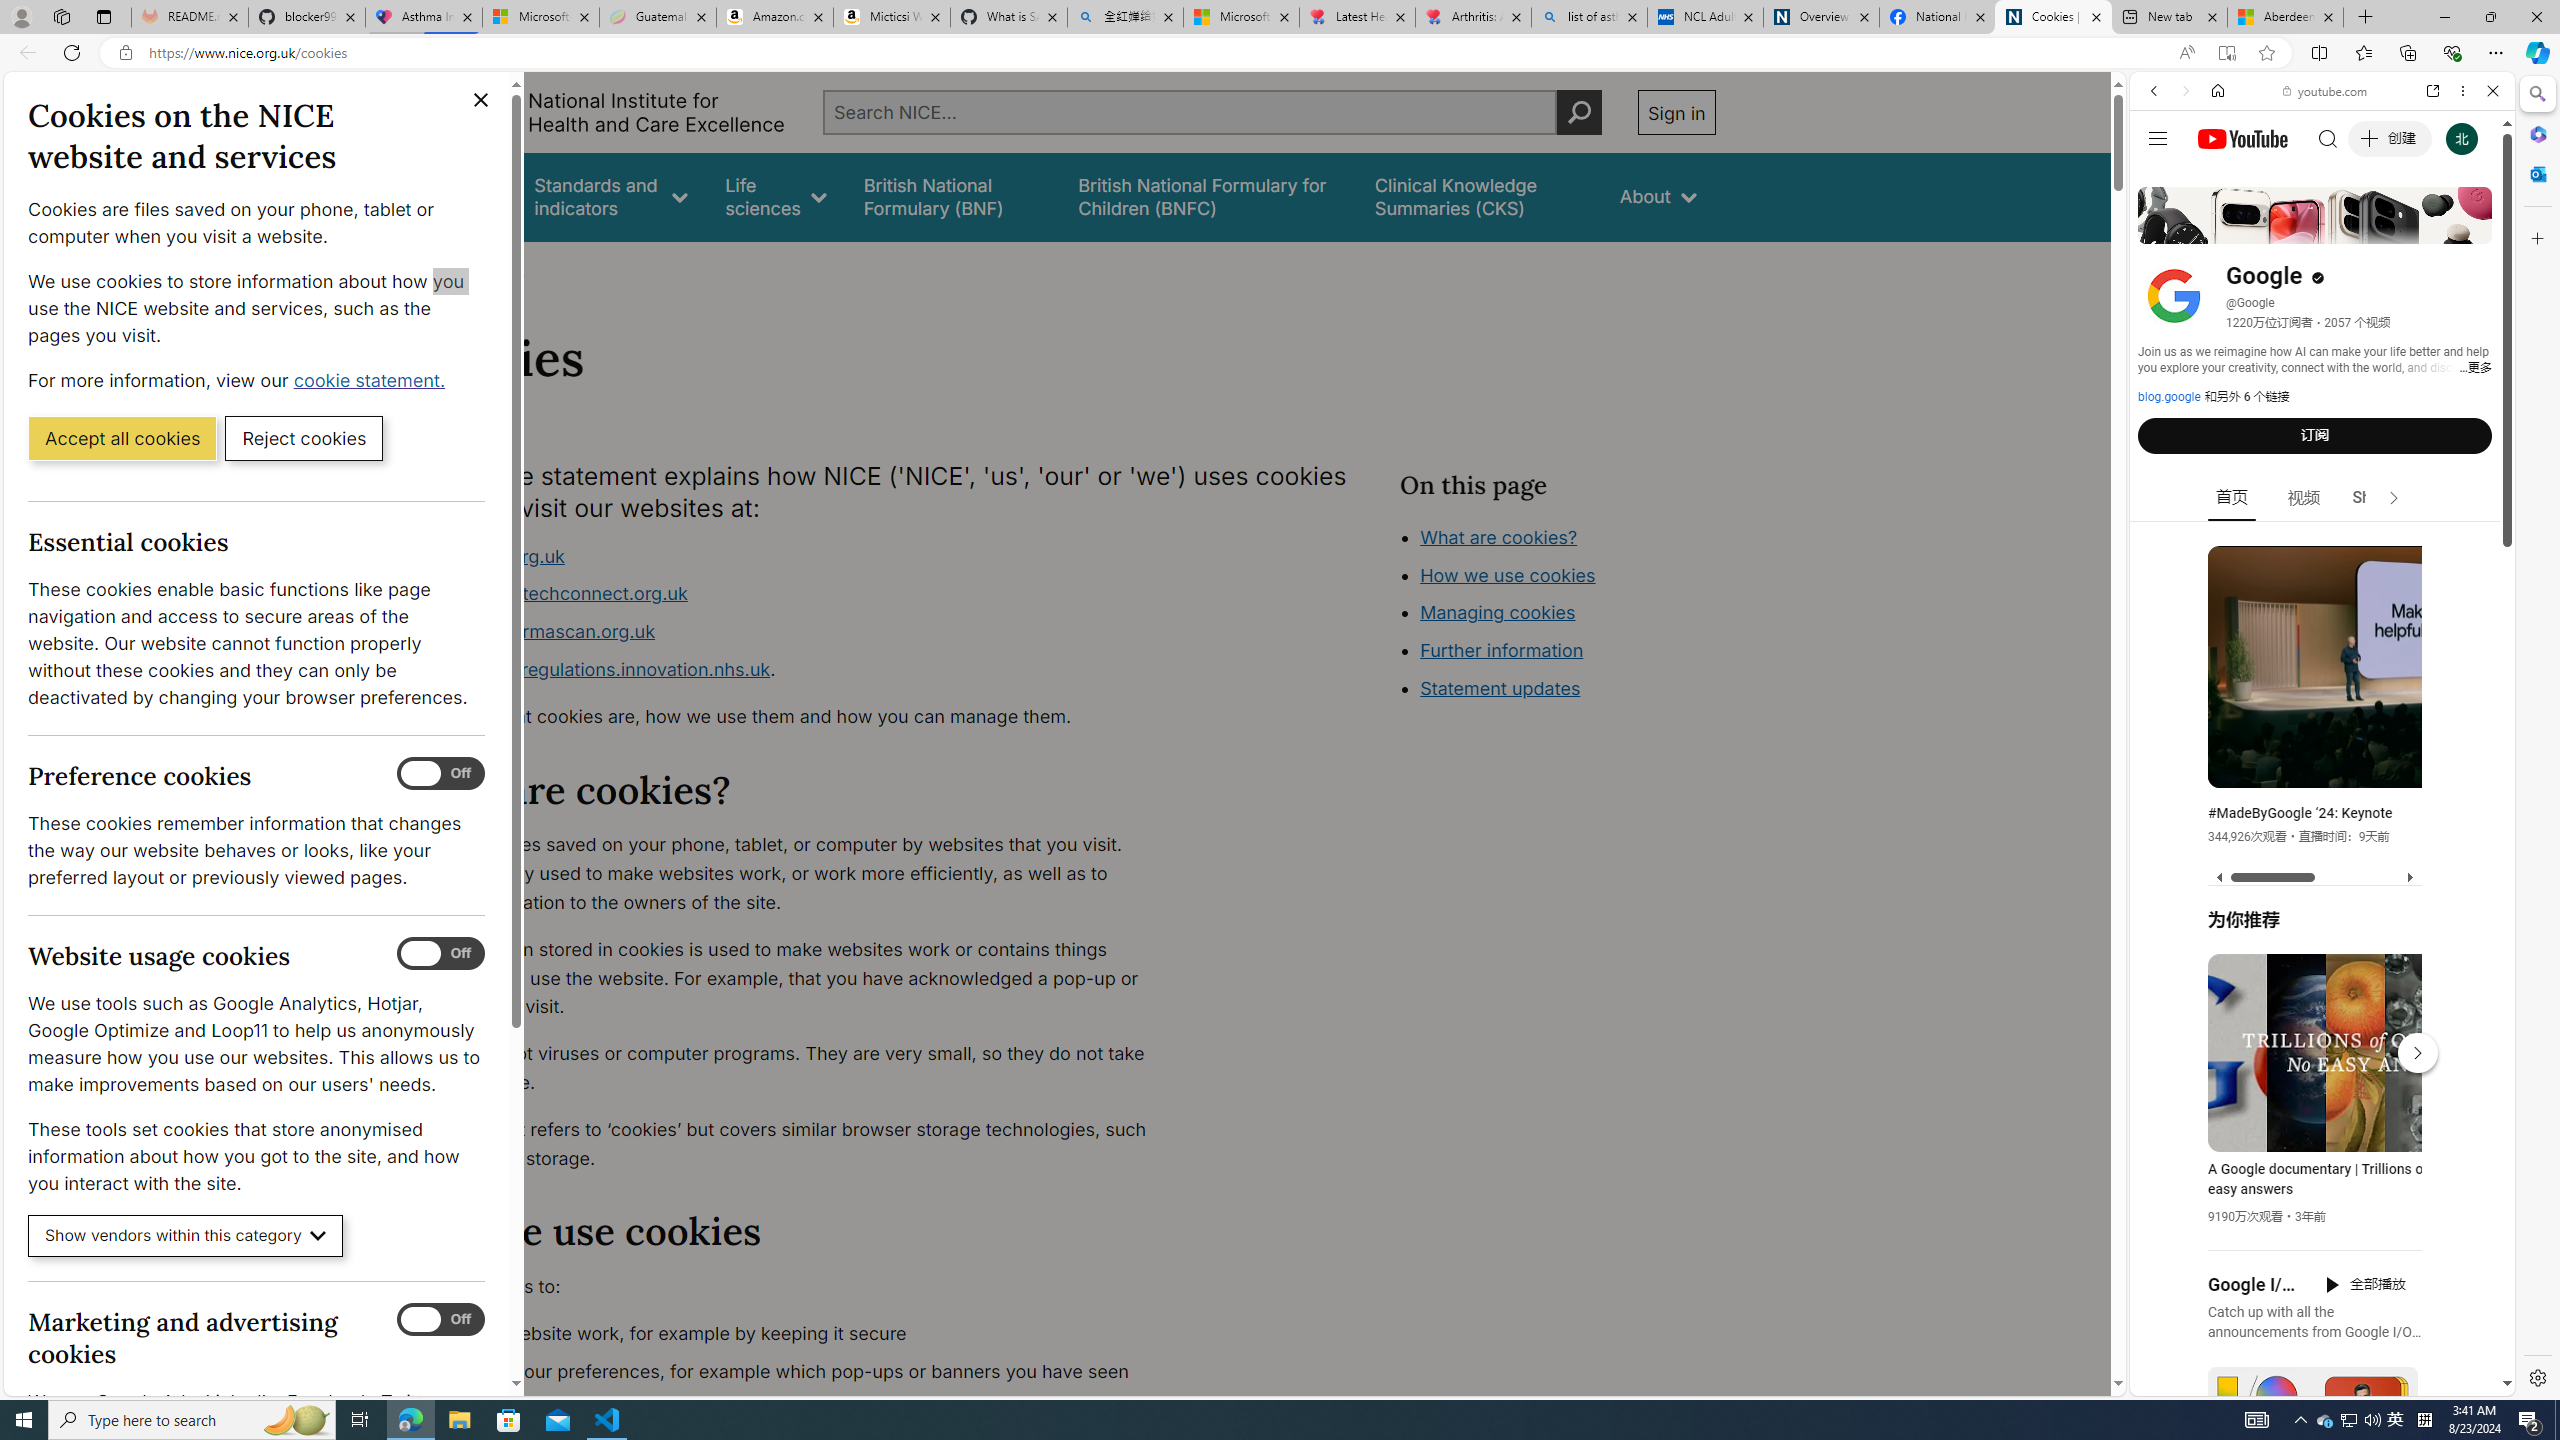 The height and width of the screenshot is (1440, 2560). What do you see at coordinates (2169, 397) in the screenshot?
I see `blog.google` at bounding box center [2169, 397].